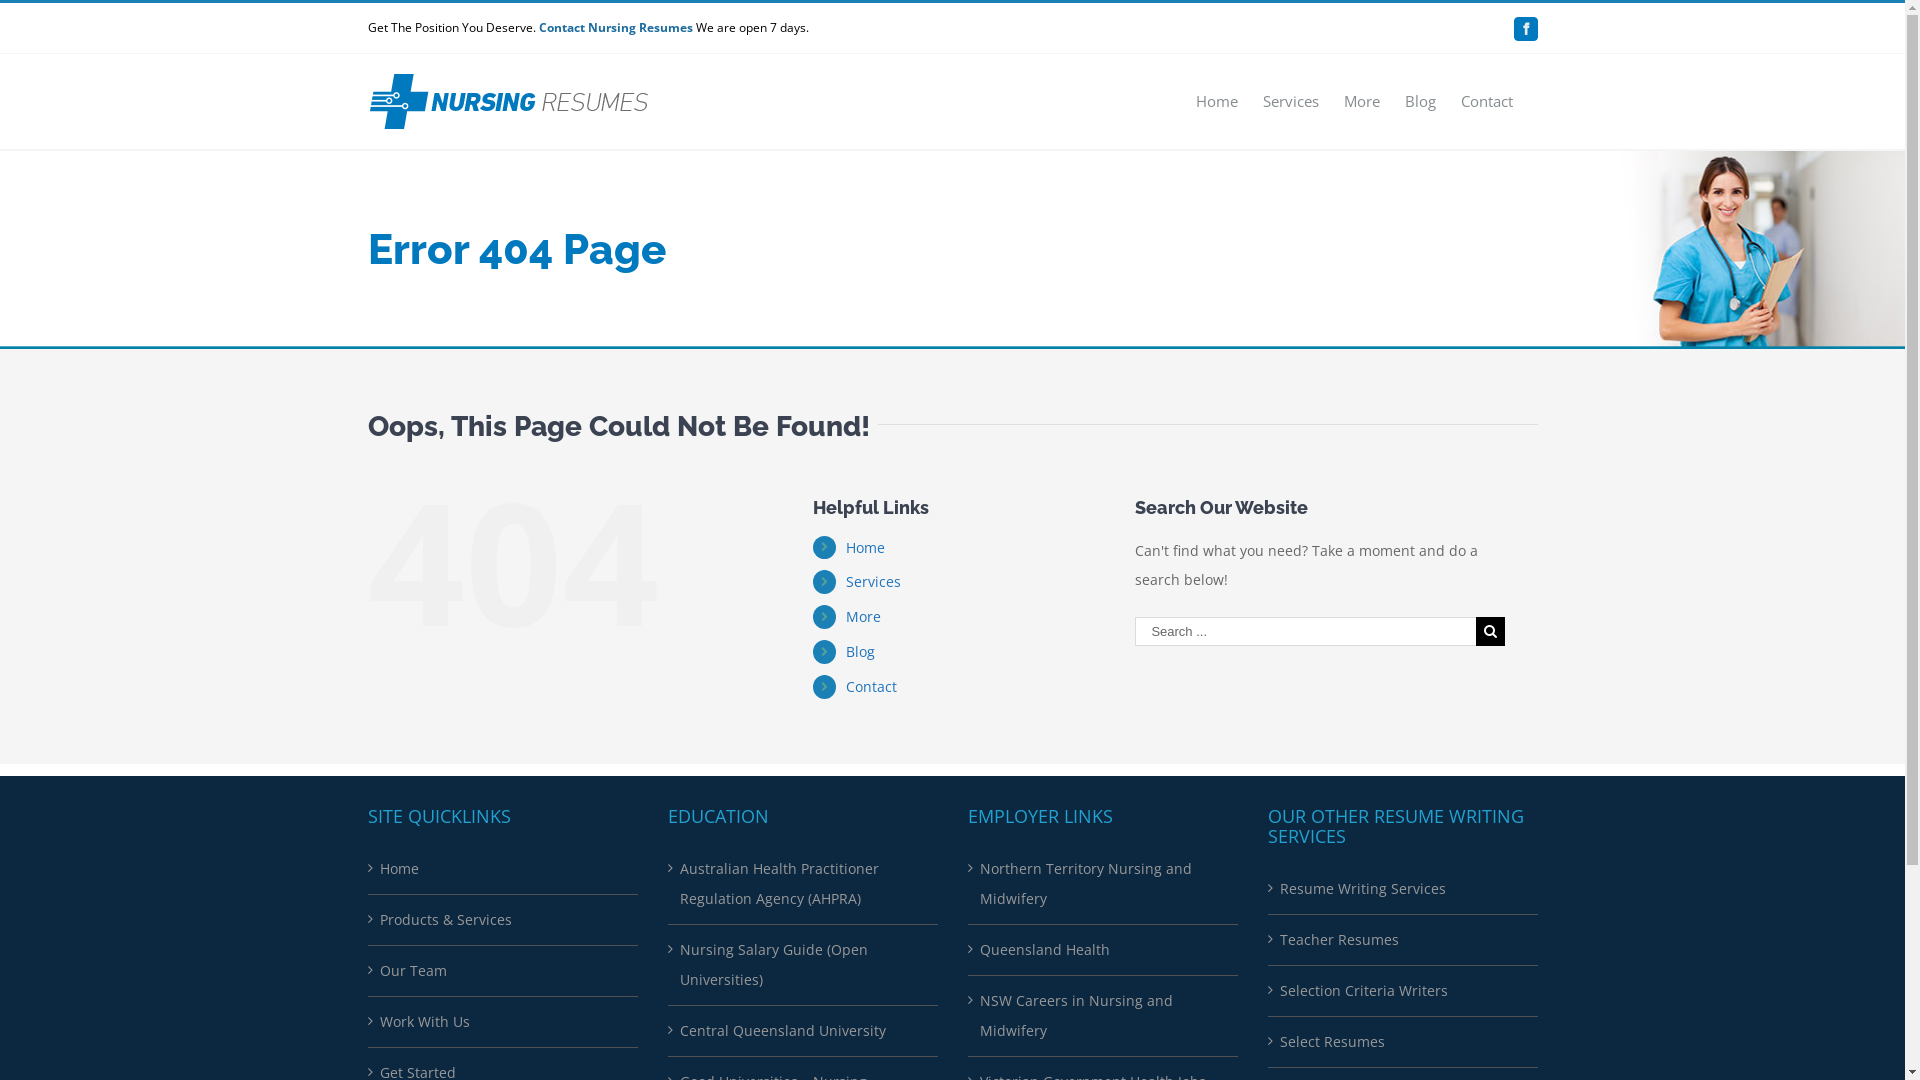 This screenshot has width=1920, height=1080. I want to click on Teacher Resumes, so click(1404, 940).